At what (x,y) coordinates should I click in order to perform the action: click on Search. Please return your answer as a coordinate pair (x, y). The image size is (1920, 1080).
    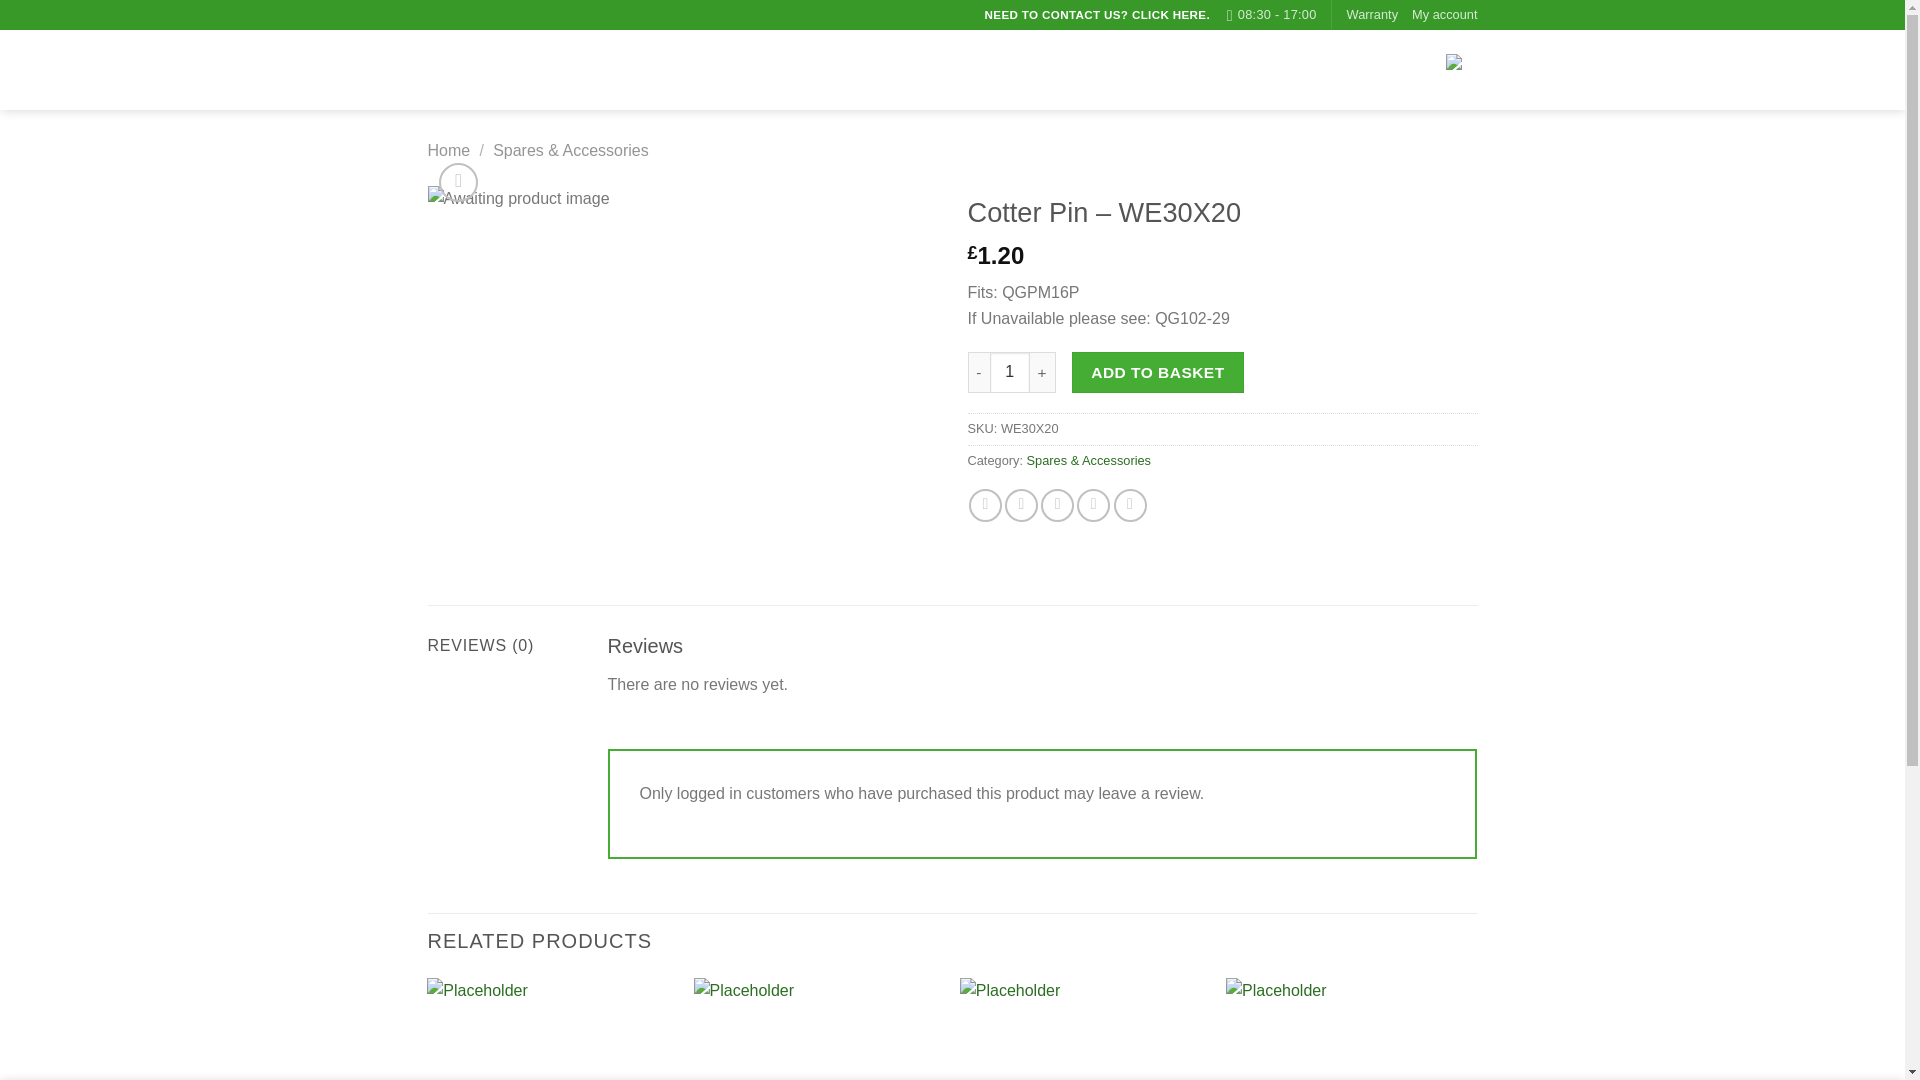
    Looking at the image, I should click on (942, 70).